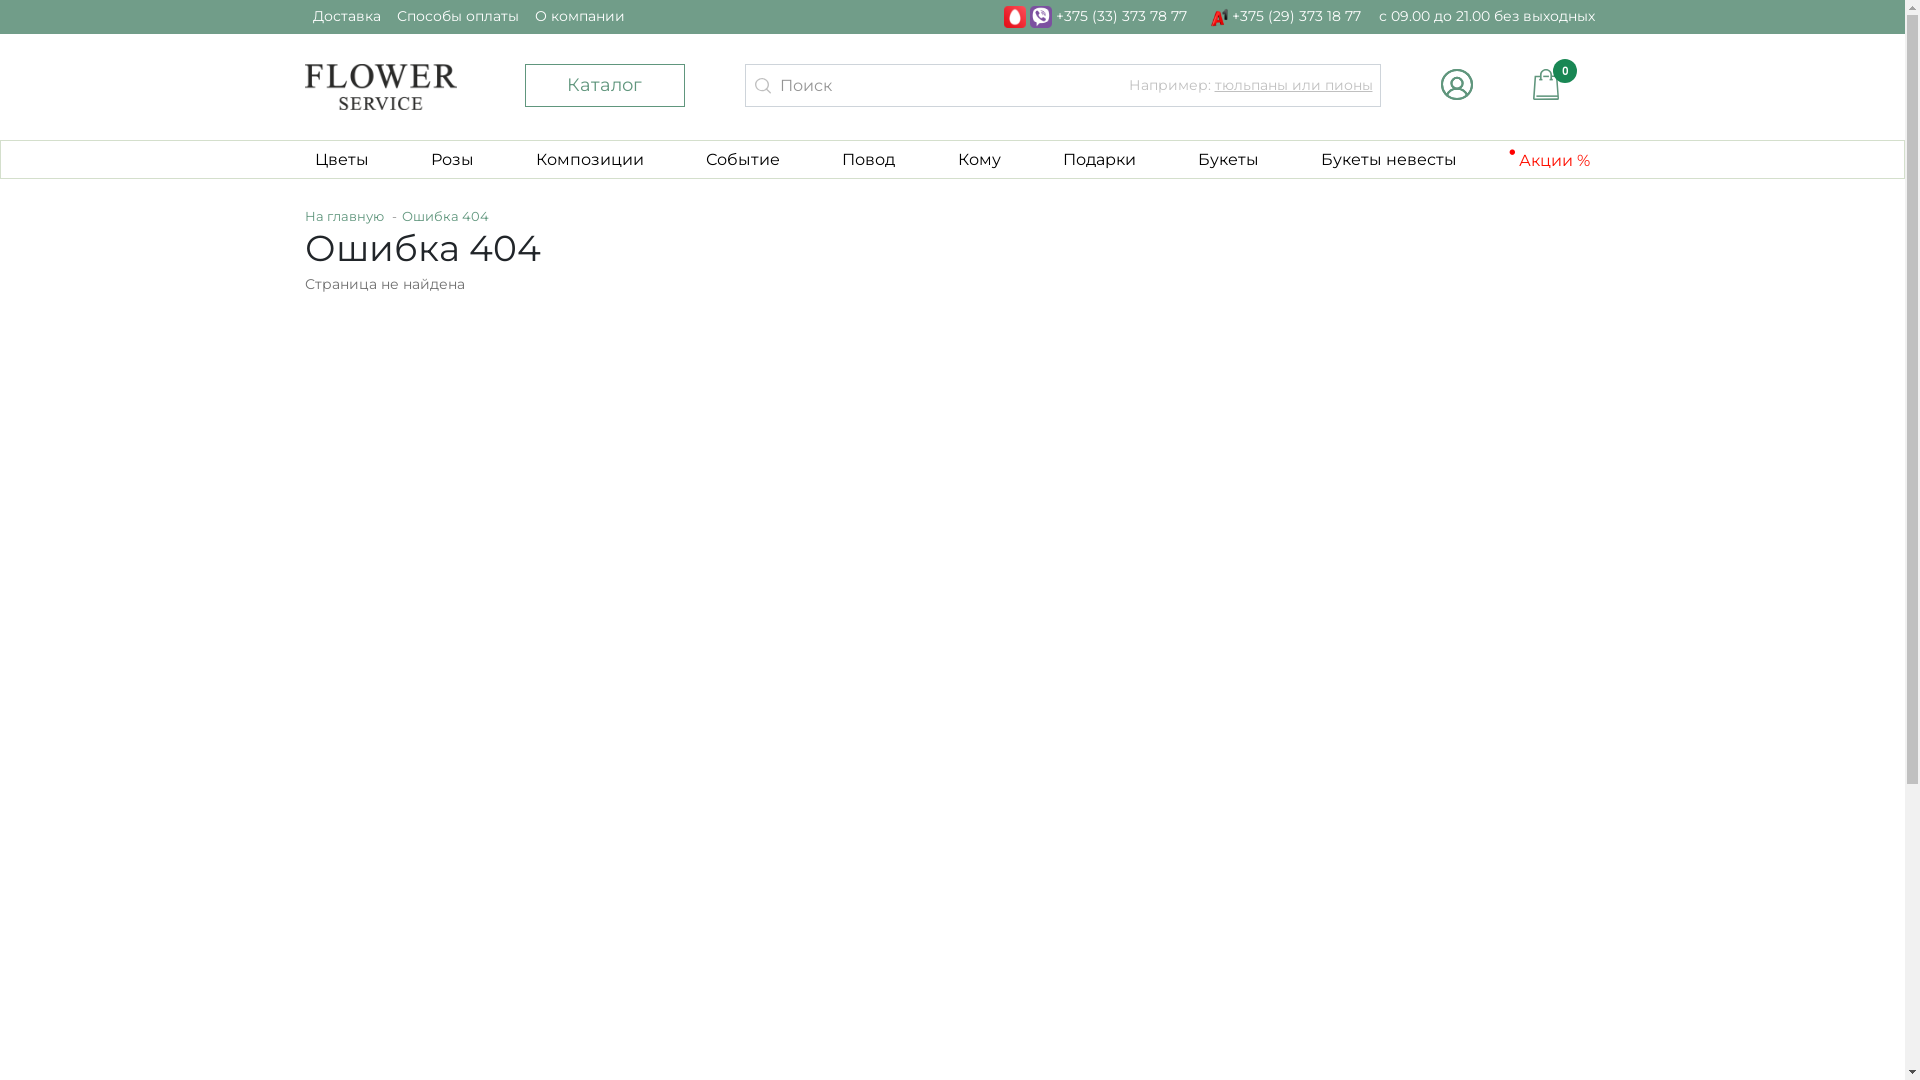 Image resolution: width=1920 pixels, height=1080 pixels. I want to click on 0, so click(1548, 84).